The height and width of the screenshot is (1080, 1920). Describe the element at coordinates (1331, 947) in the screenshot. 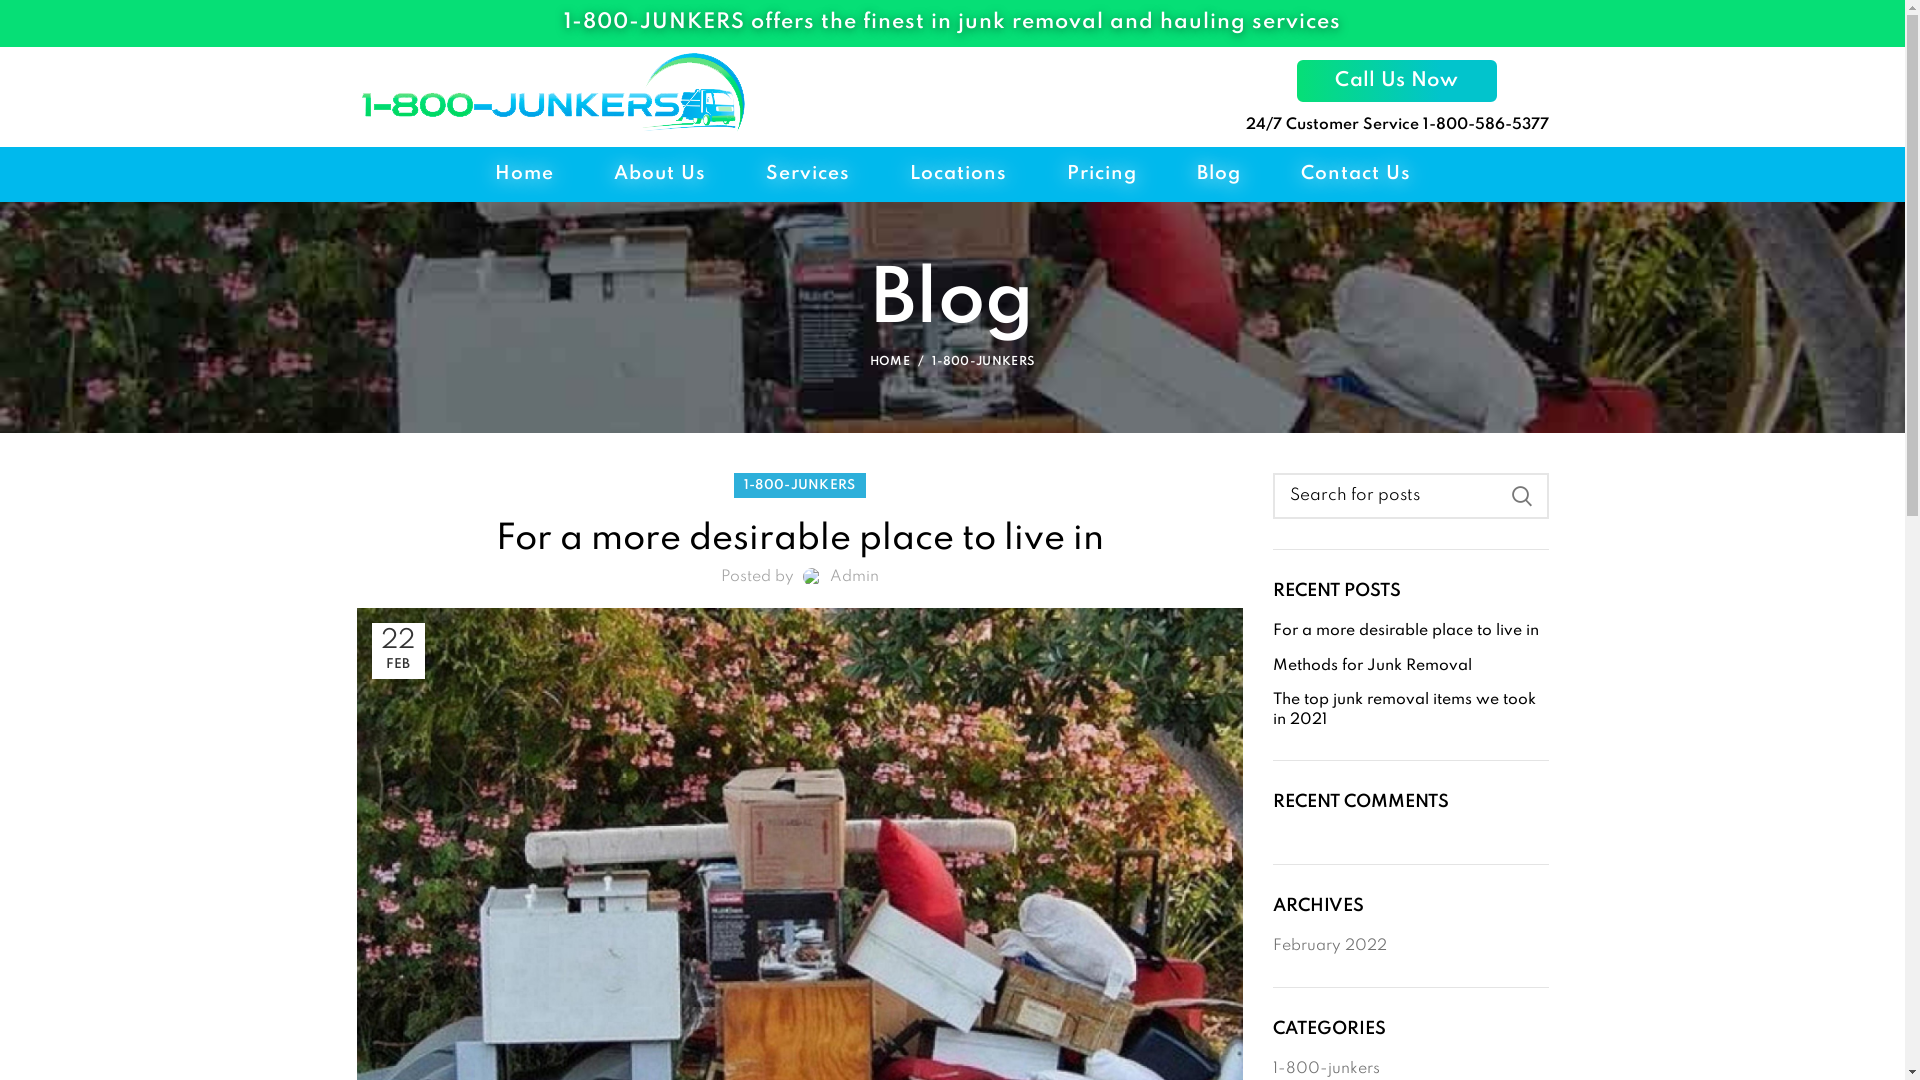

I see `February 2022` at that location.